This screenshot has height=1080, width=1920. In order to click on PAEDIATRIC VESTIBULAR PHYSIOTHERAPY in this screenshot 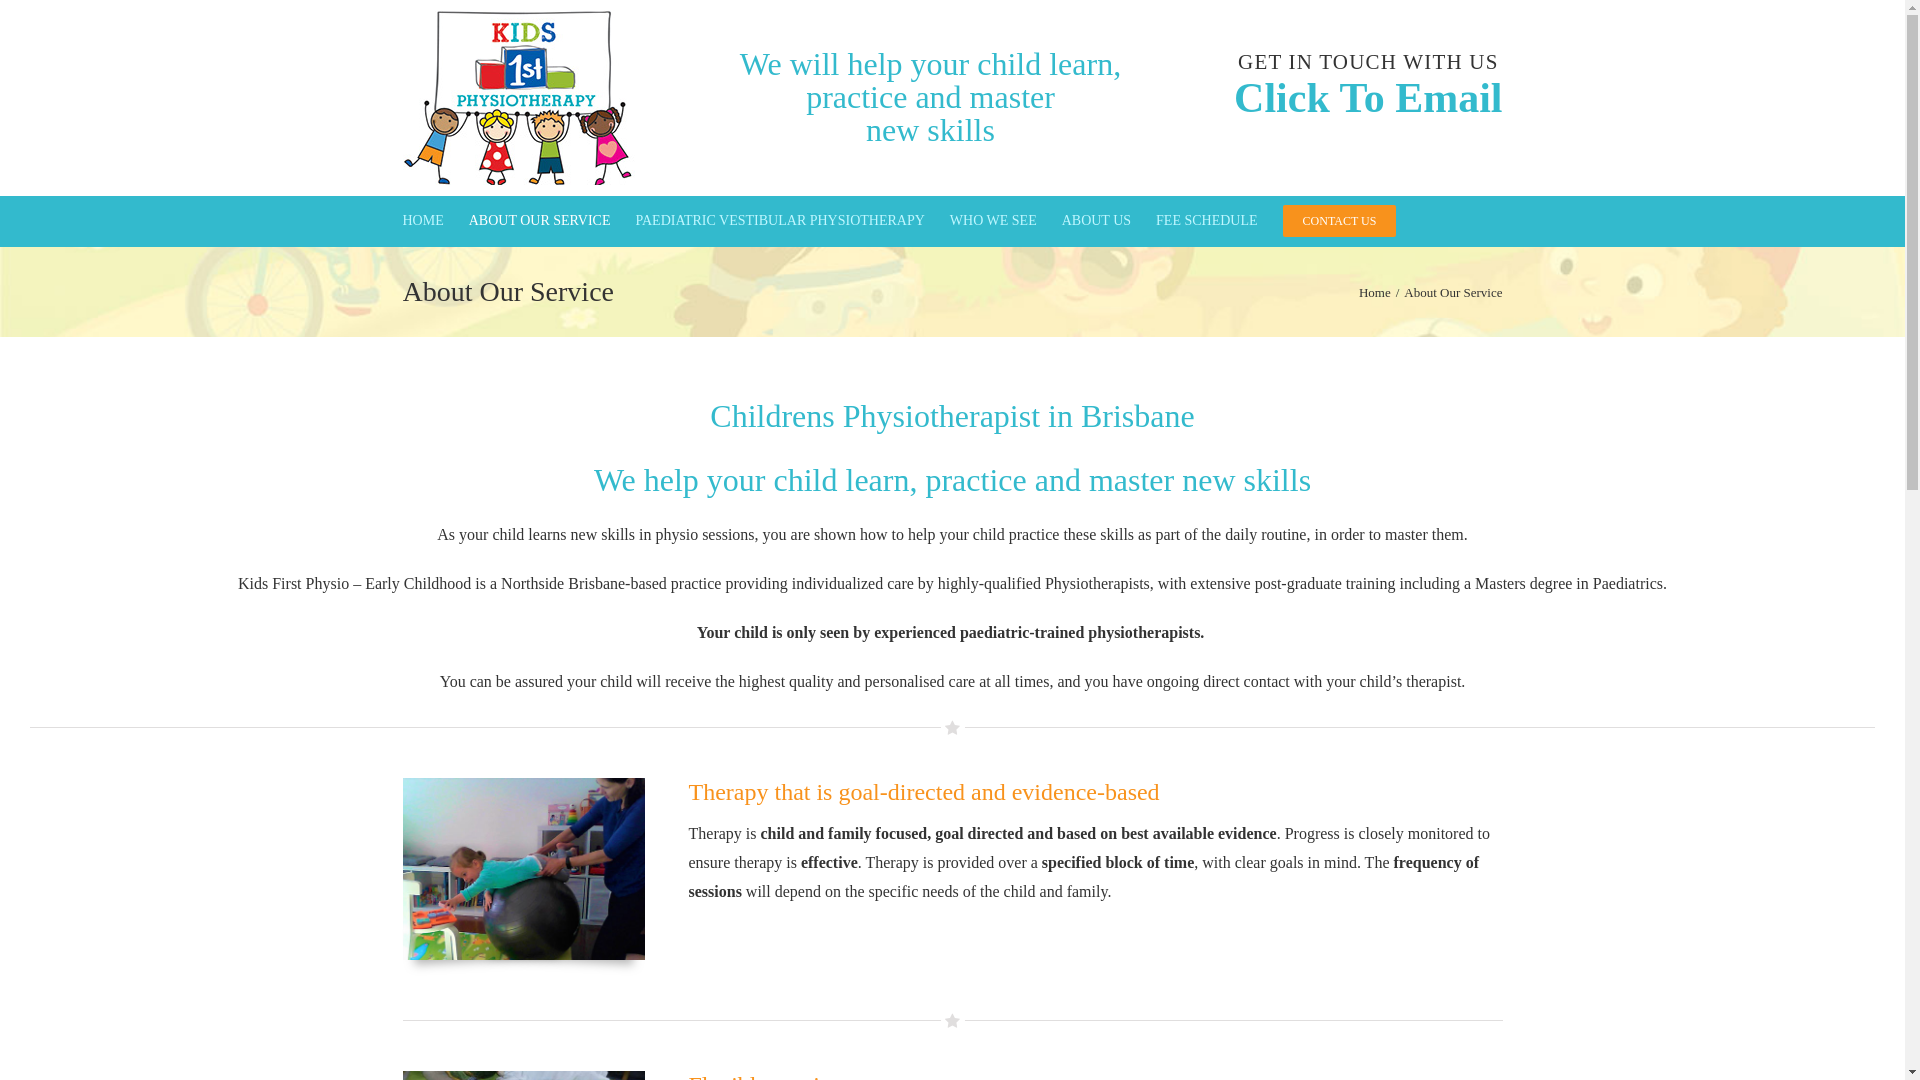, I will do `click(780, 221)`.